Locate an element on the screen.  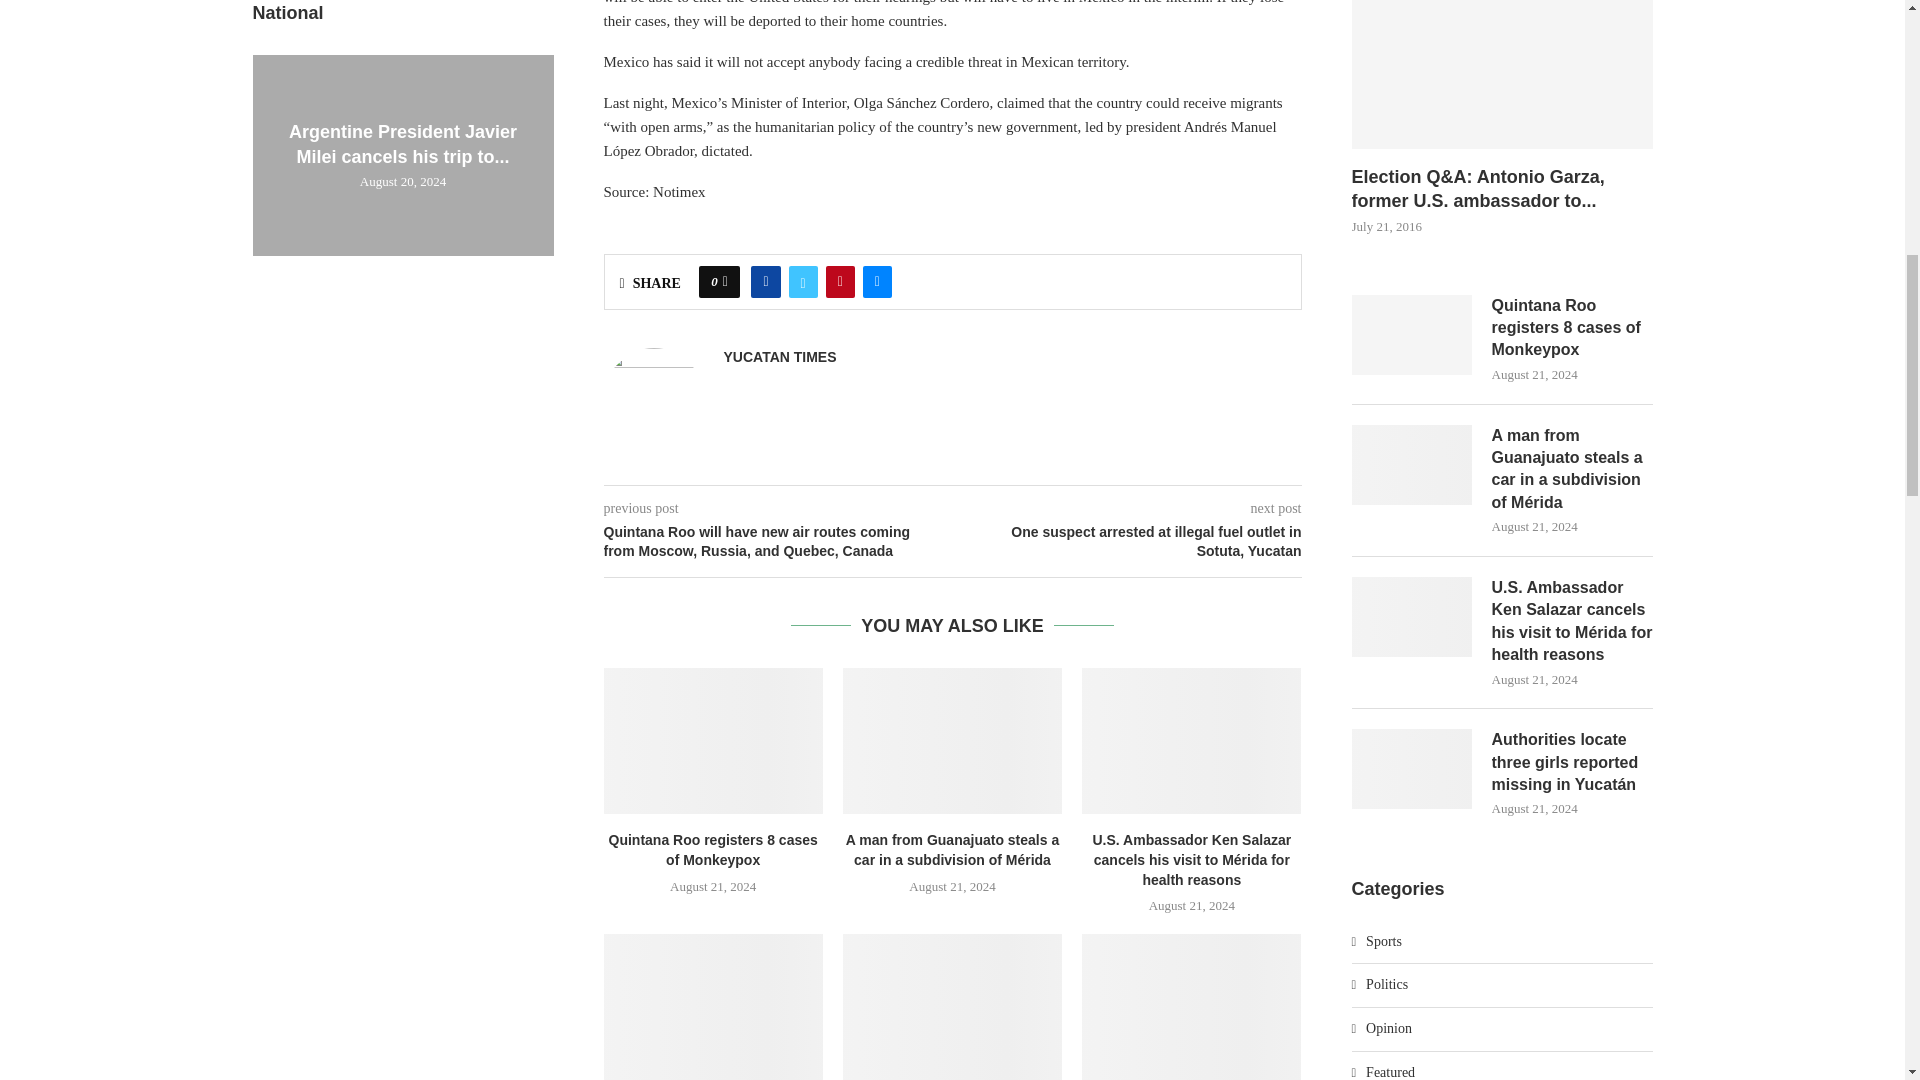
Quintana Roo registers 8 cases of Monkeypox is located at coordinates (714, 741).